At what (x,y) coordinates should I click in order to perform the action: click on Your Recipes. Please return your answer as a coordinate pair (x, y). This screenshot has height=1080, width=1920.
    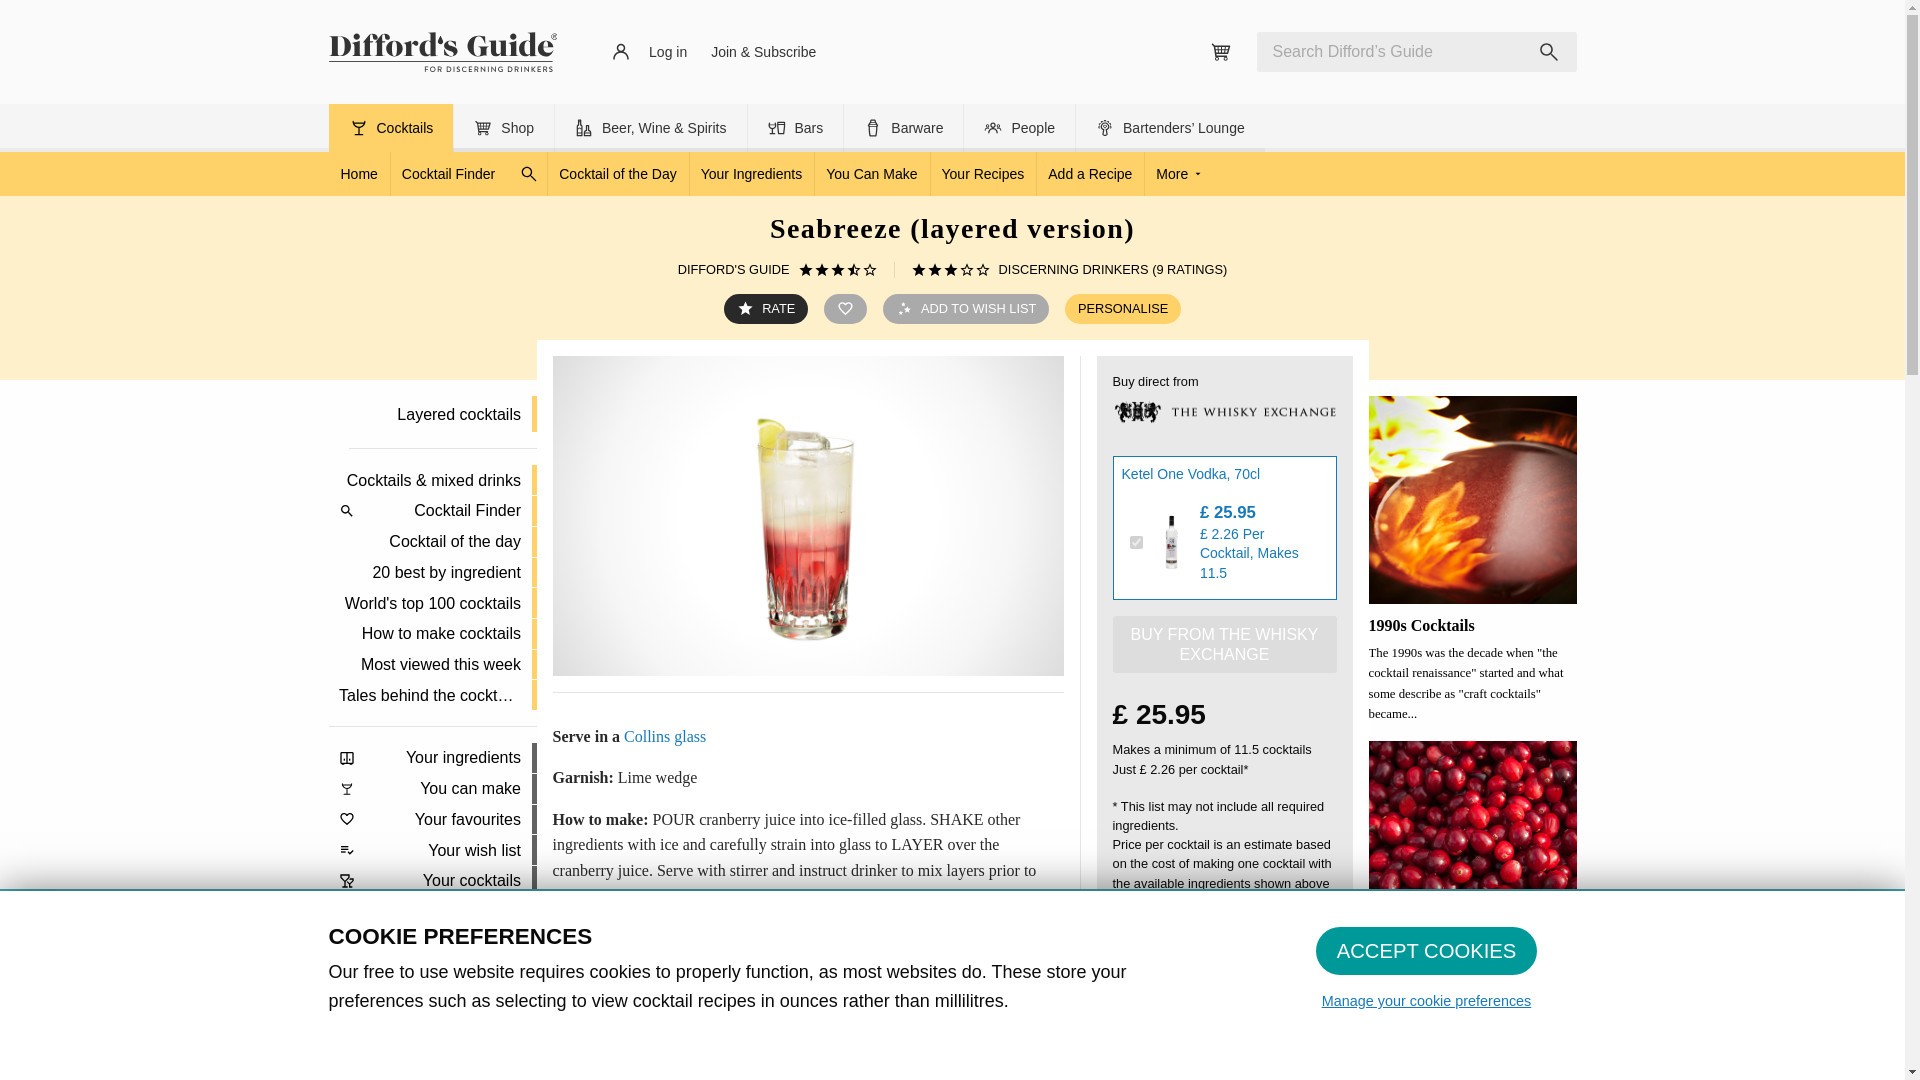
    Looking at the image, I should click on (982, 174).